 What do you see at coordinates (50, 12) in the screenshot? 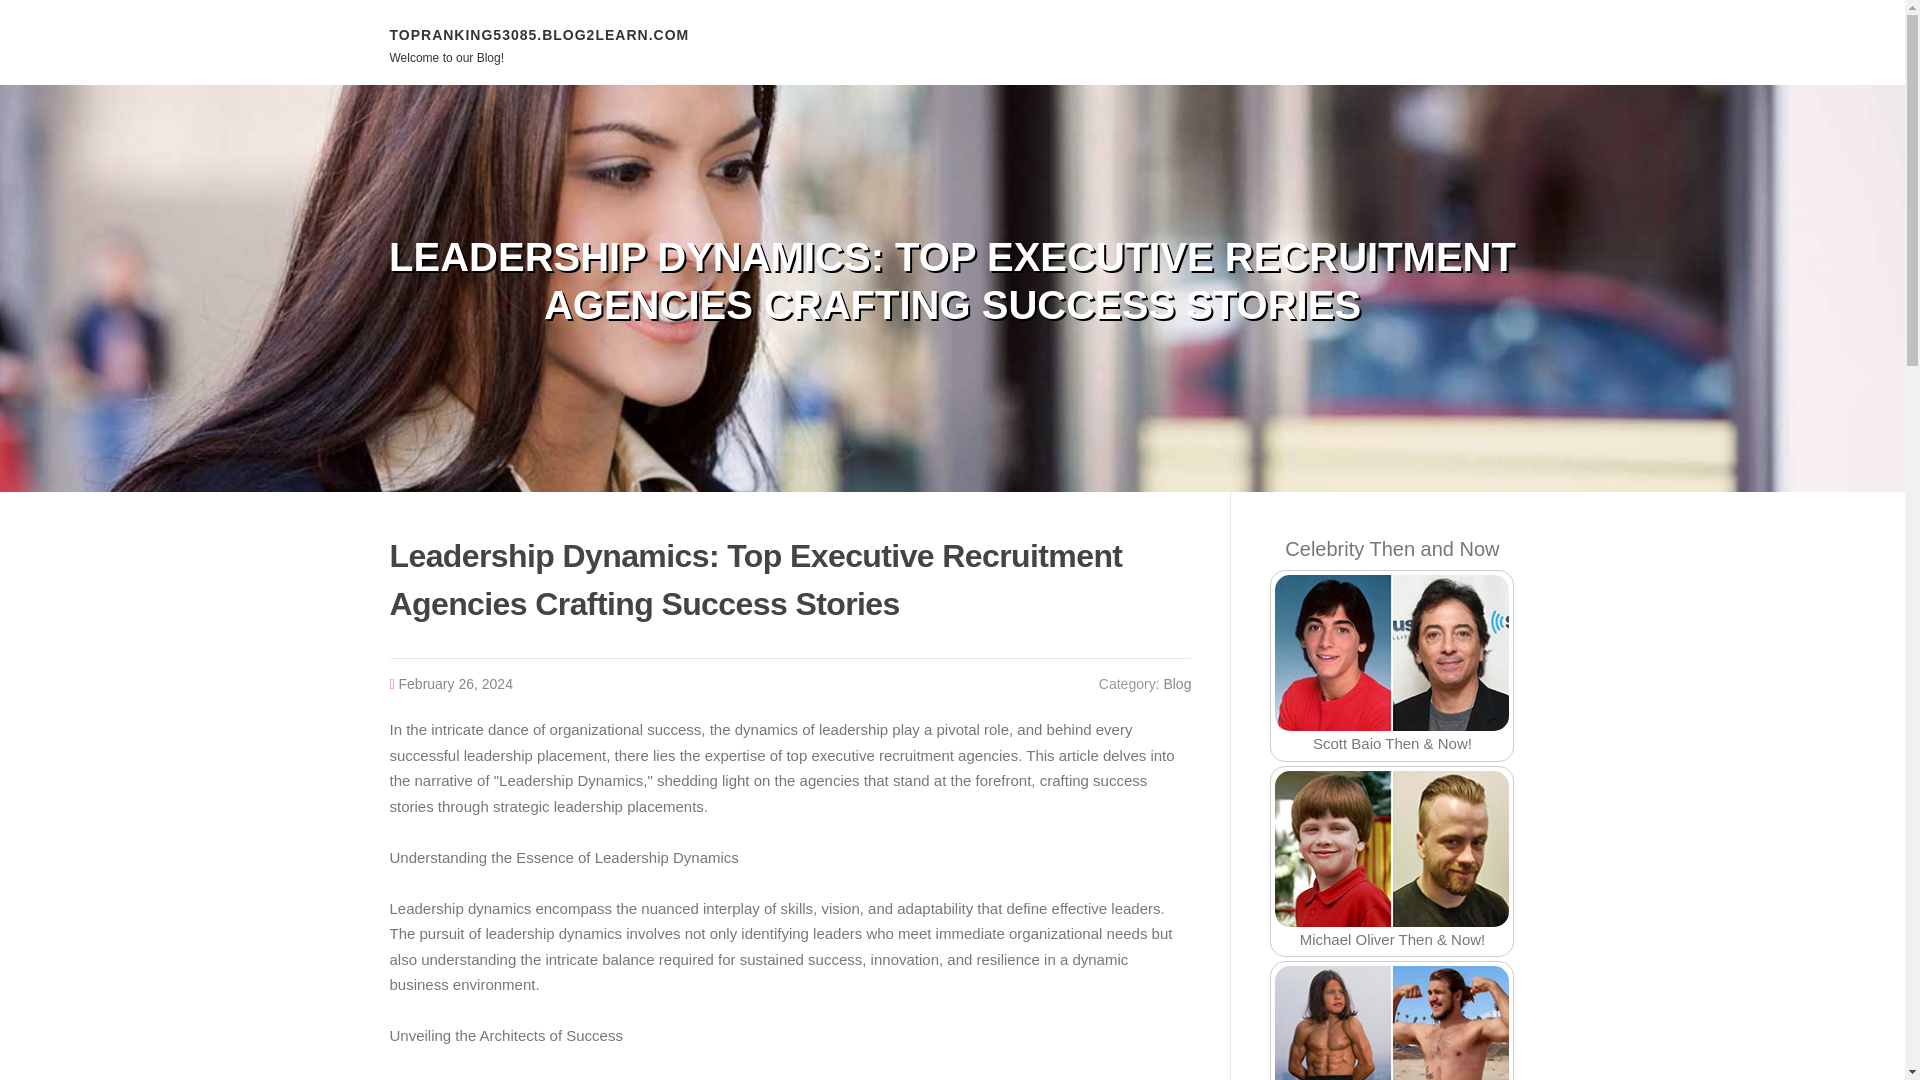
I see `Skip to content` at bounding box center [50, 12].